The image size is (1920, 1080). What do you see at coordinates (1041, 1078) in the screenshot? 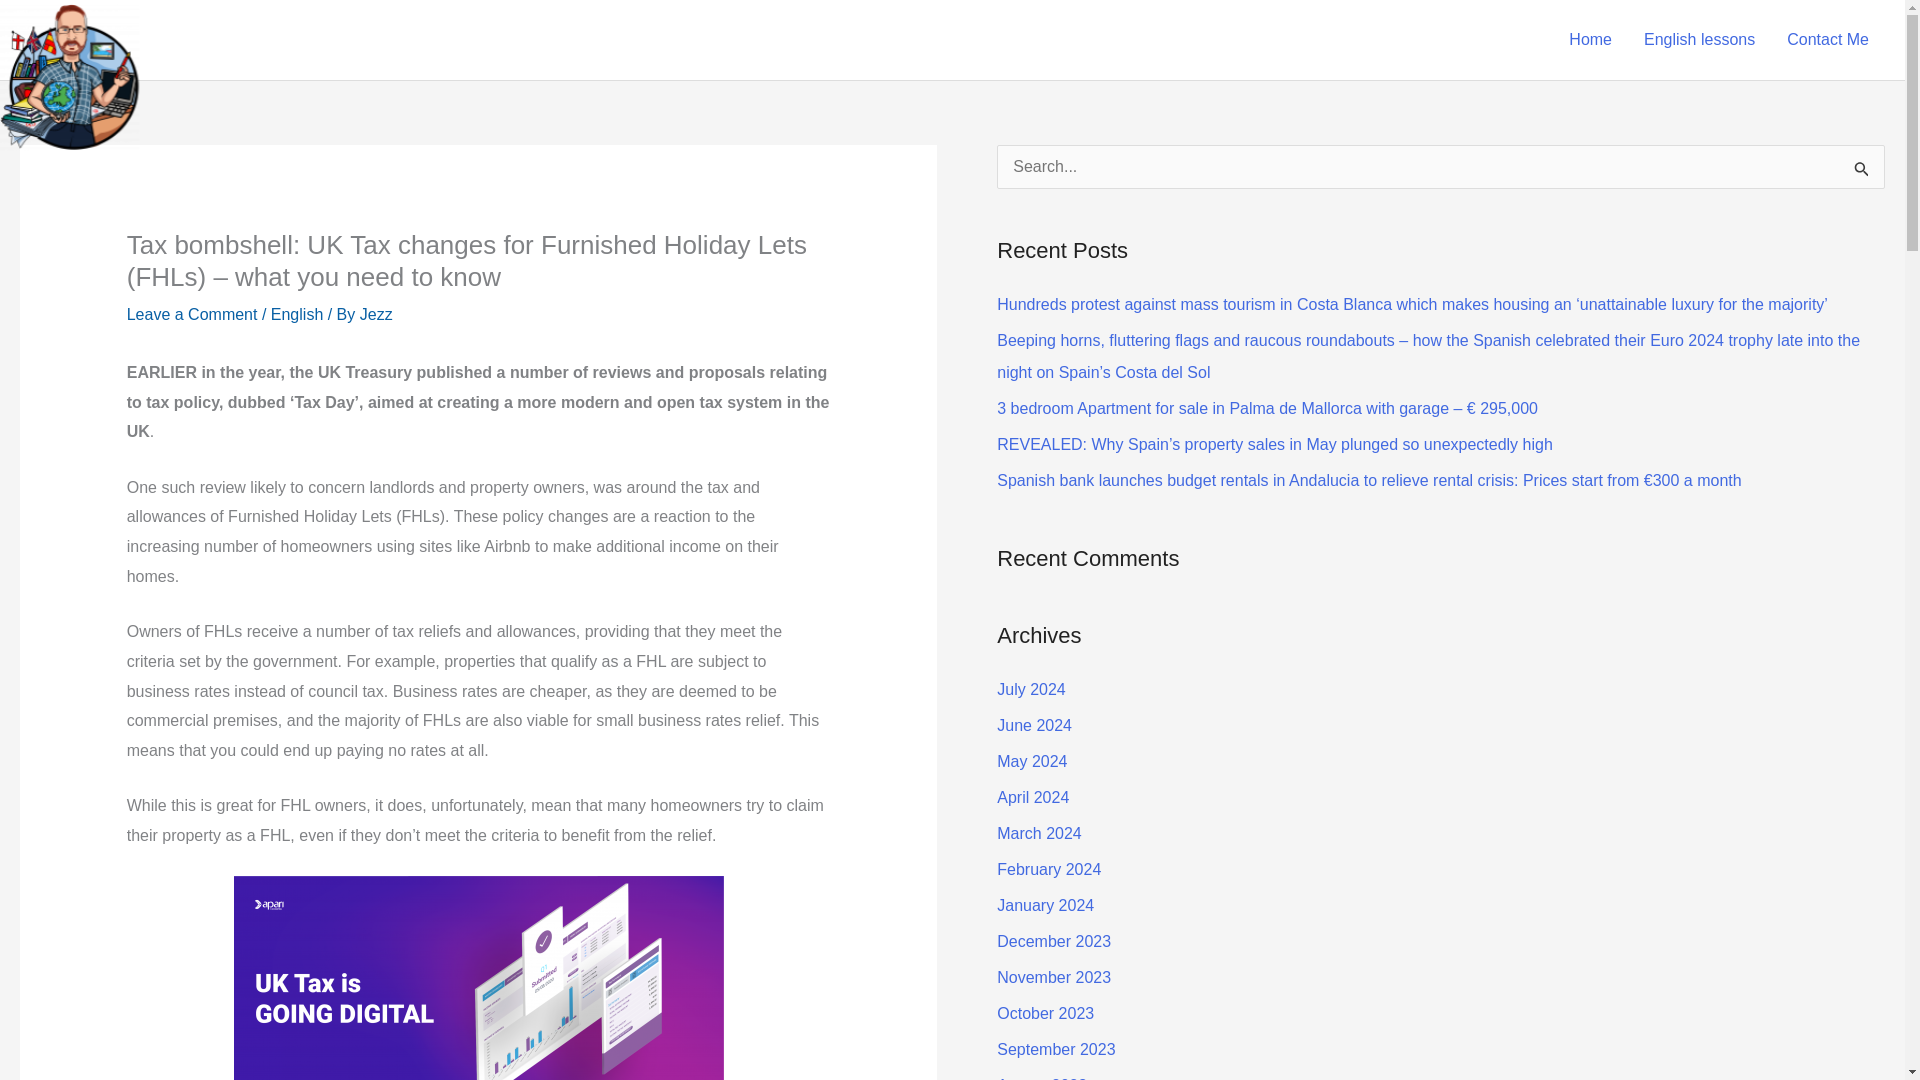
I see `August 2023` at bounding box center [1041, 1078].